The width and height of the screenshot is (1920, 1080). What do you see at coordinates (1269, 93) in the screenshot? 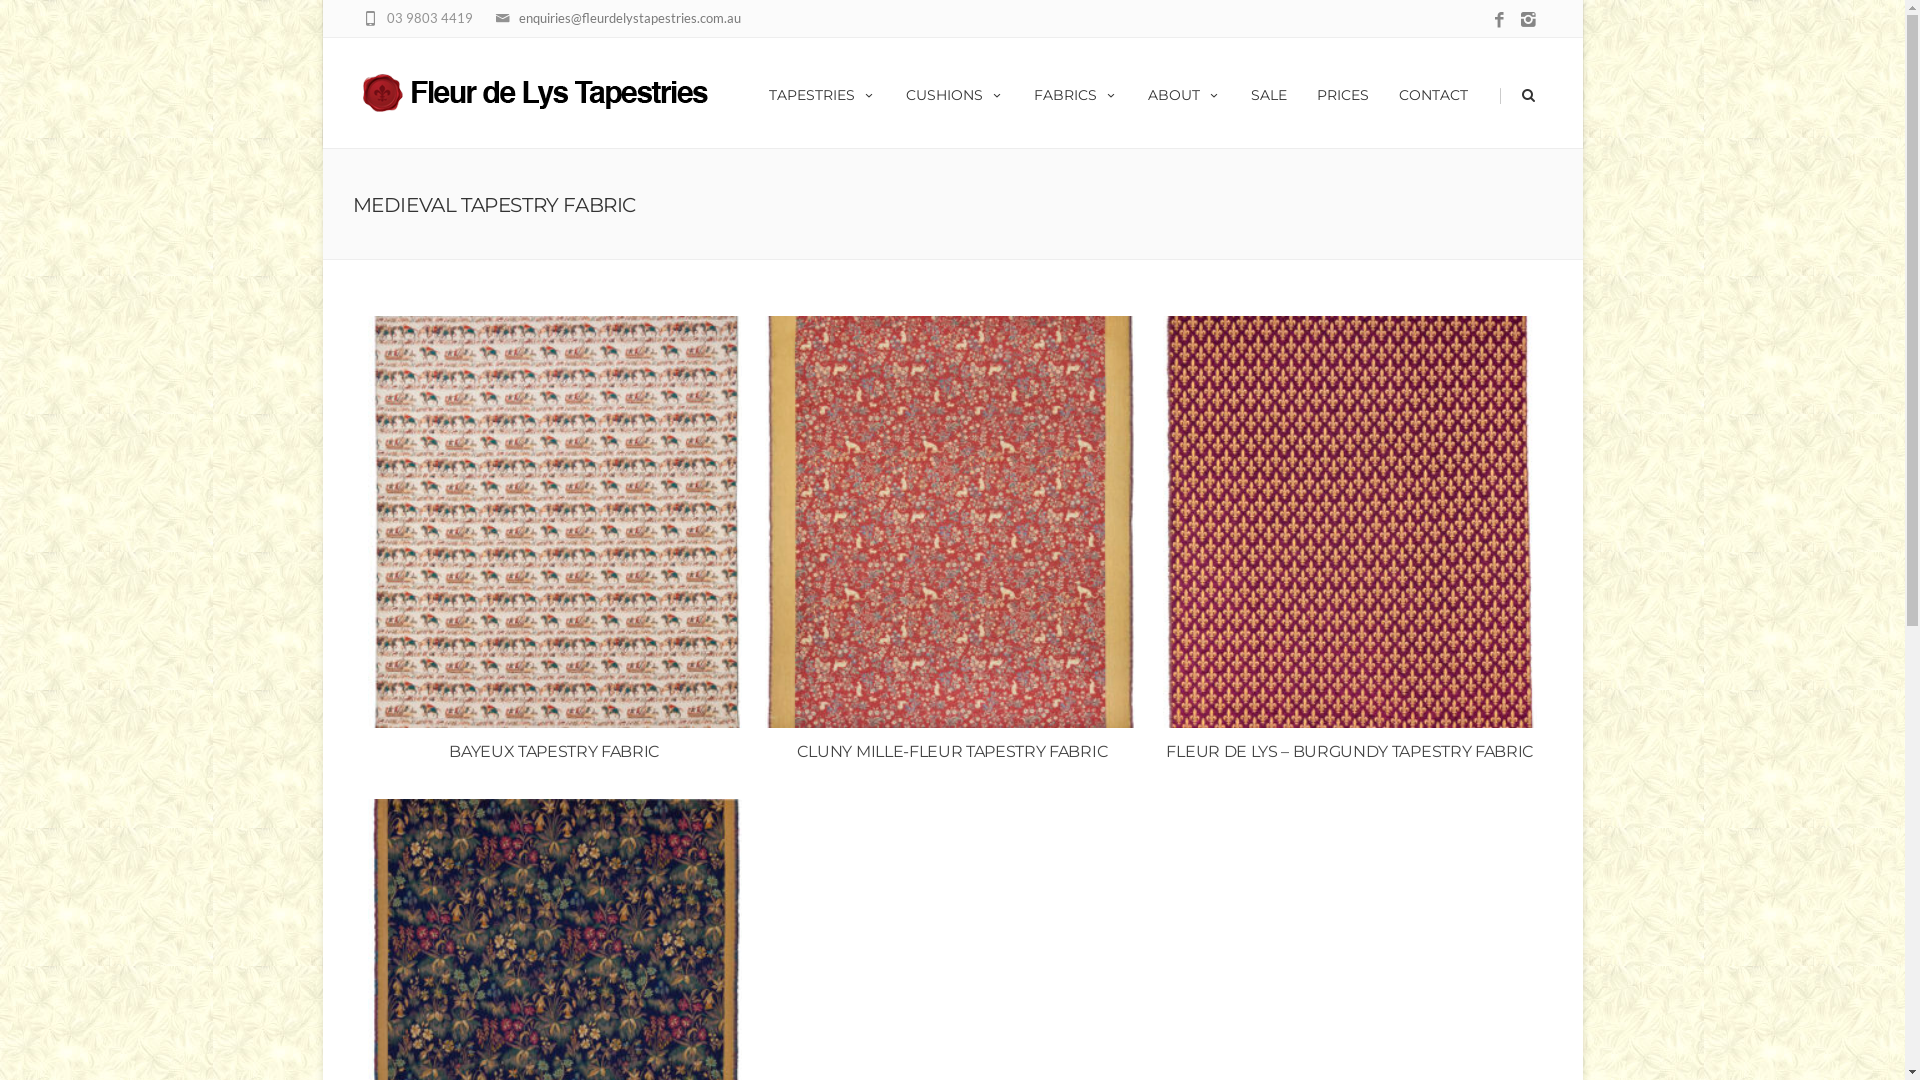
I see `SALE` at bounding box center [1269, 93].